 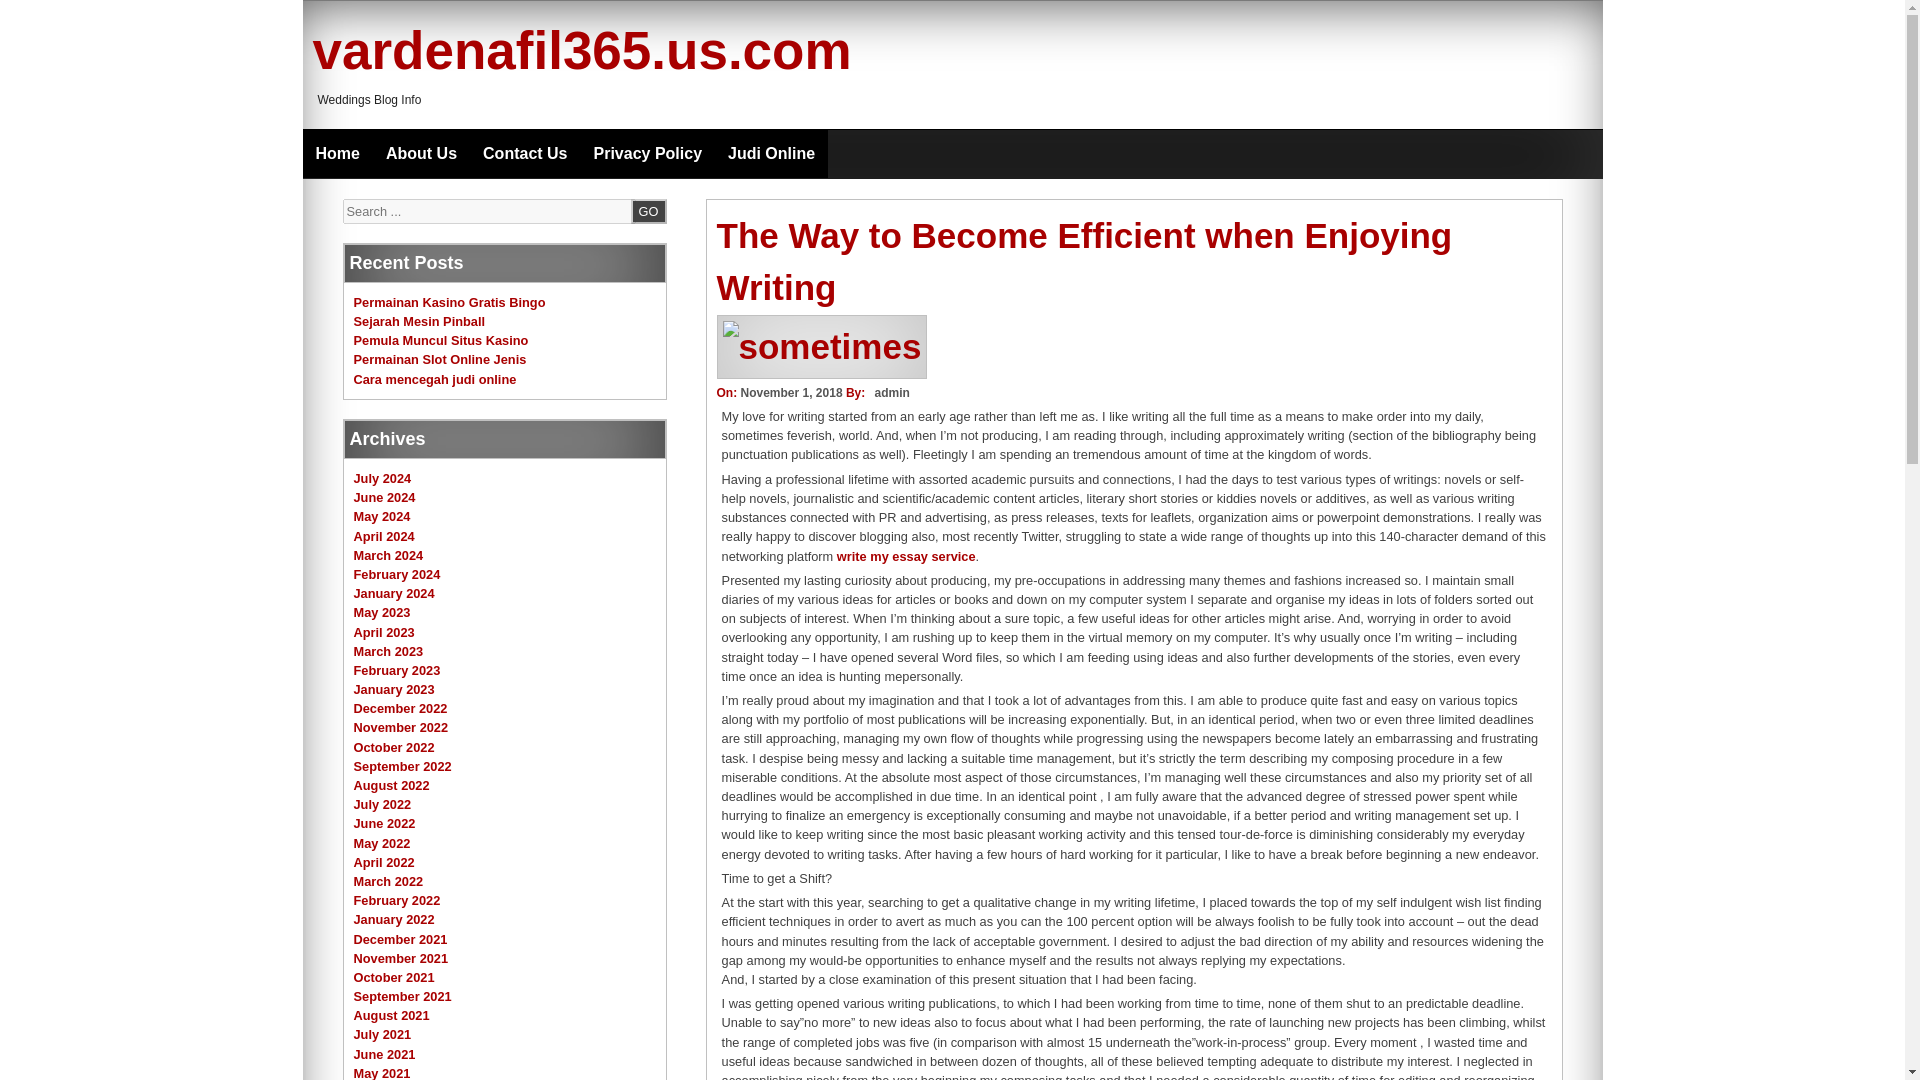 What do you see at coordinates (388, 650) in the screenshot?
I see `March 2023` at bounding box center [388, 650].